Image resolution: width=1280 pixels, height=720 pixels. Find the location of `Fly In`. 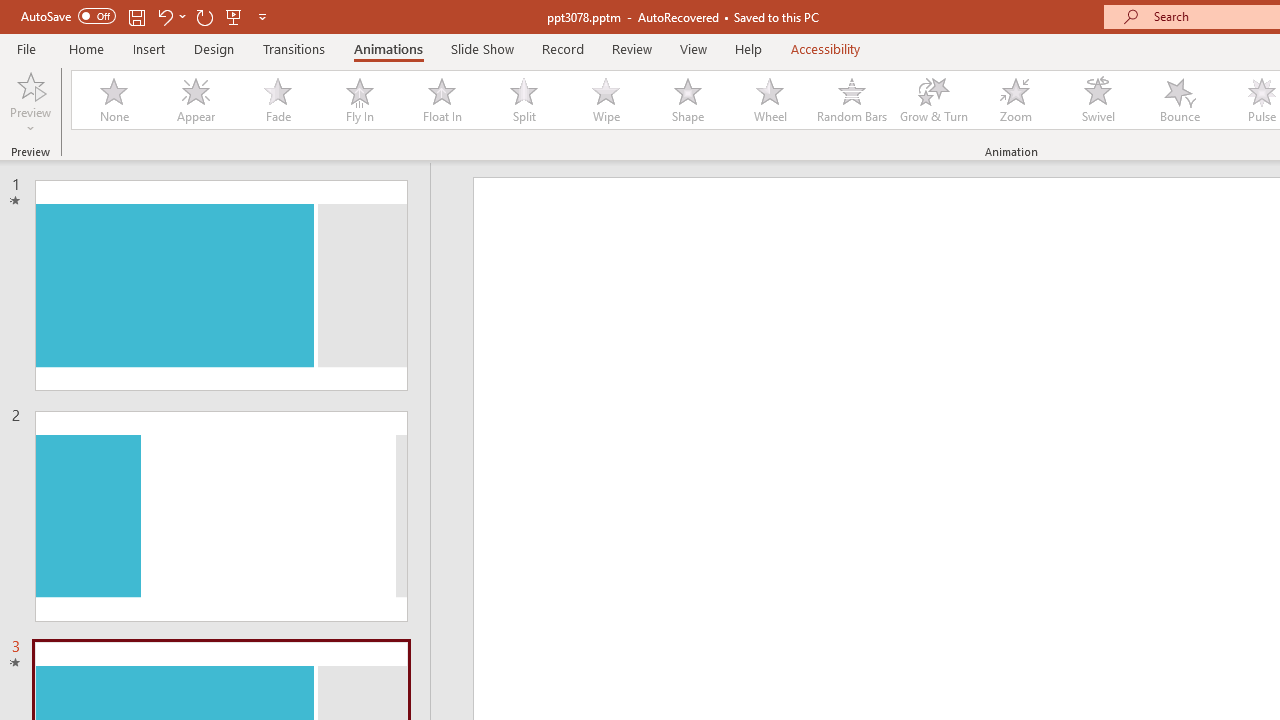

Fly In is located at coordinates (359, 100).